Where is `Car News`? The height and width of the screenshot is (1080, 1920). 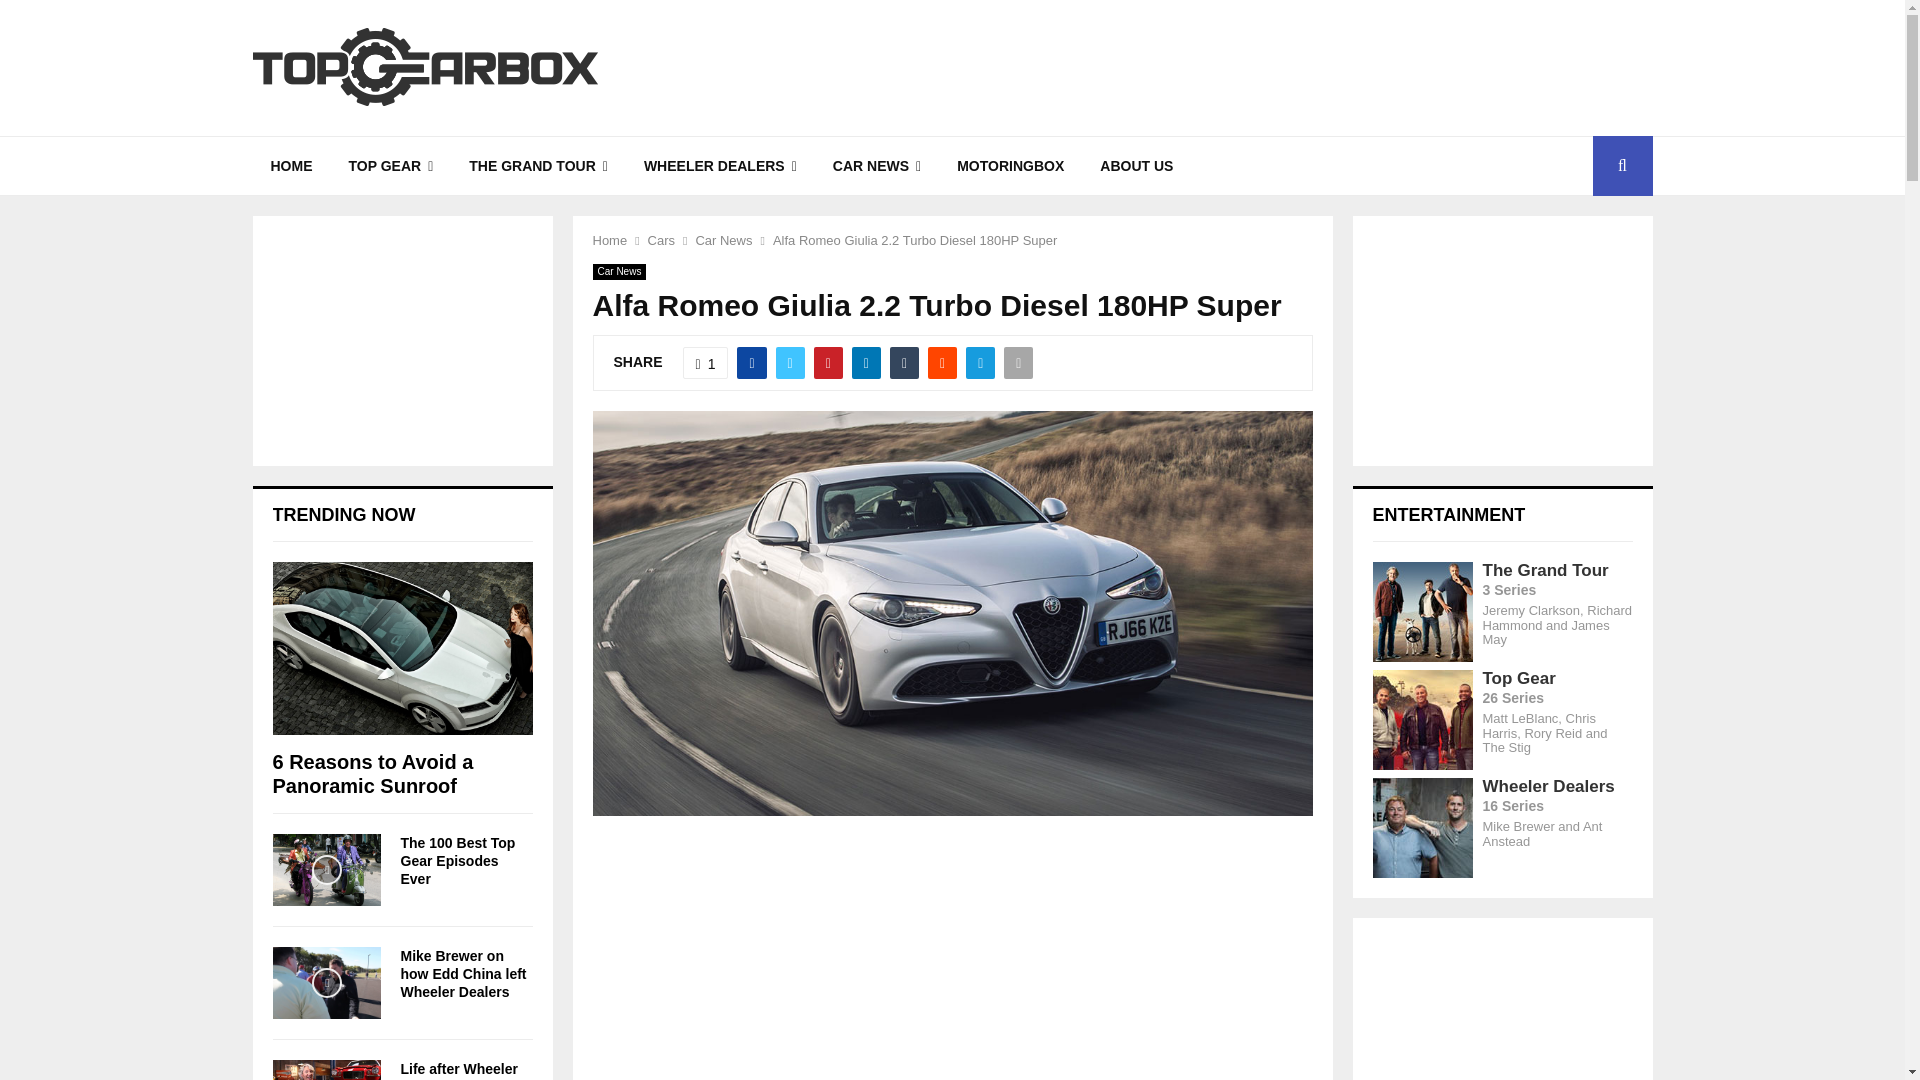
Car News is located at coordinates (724, 240).